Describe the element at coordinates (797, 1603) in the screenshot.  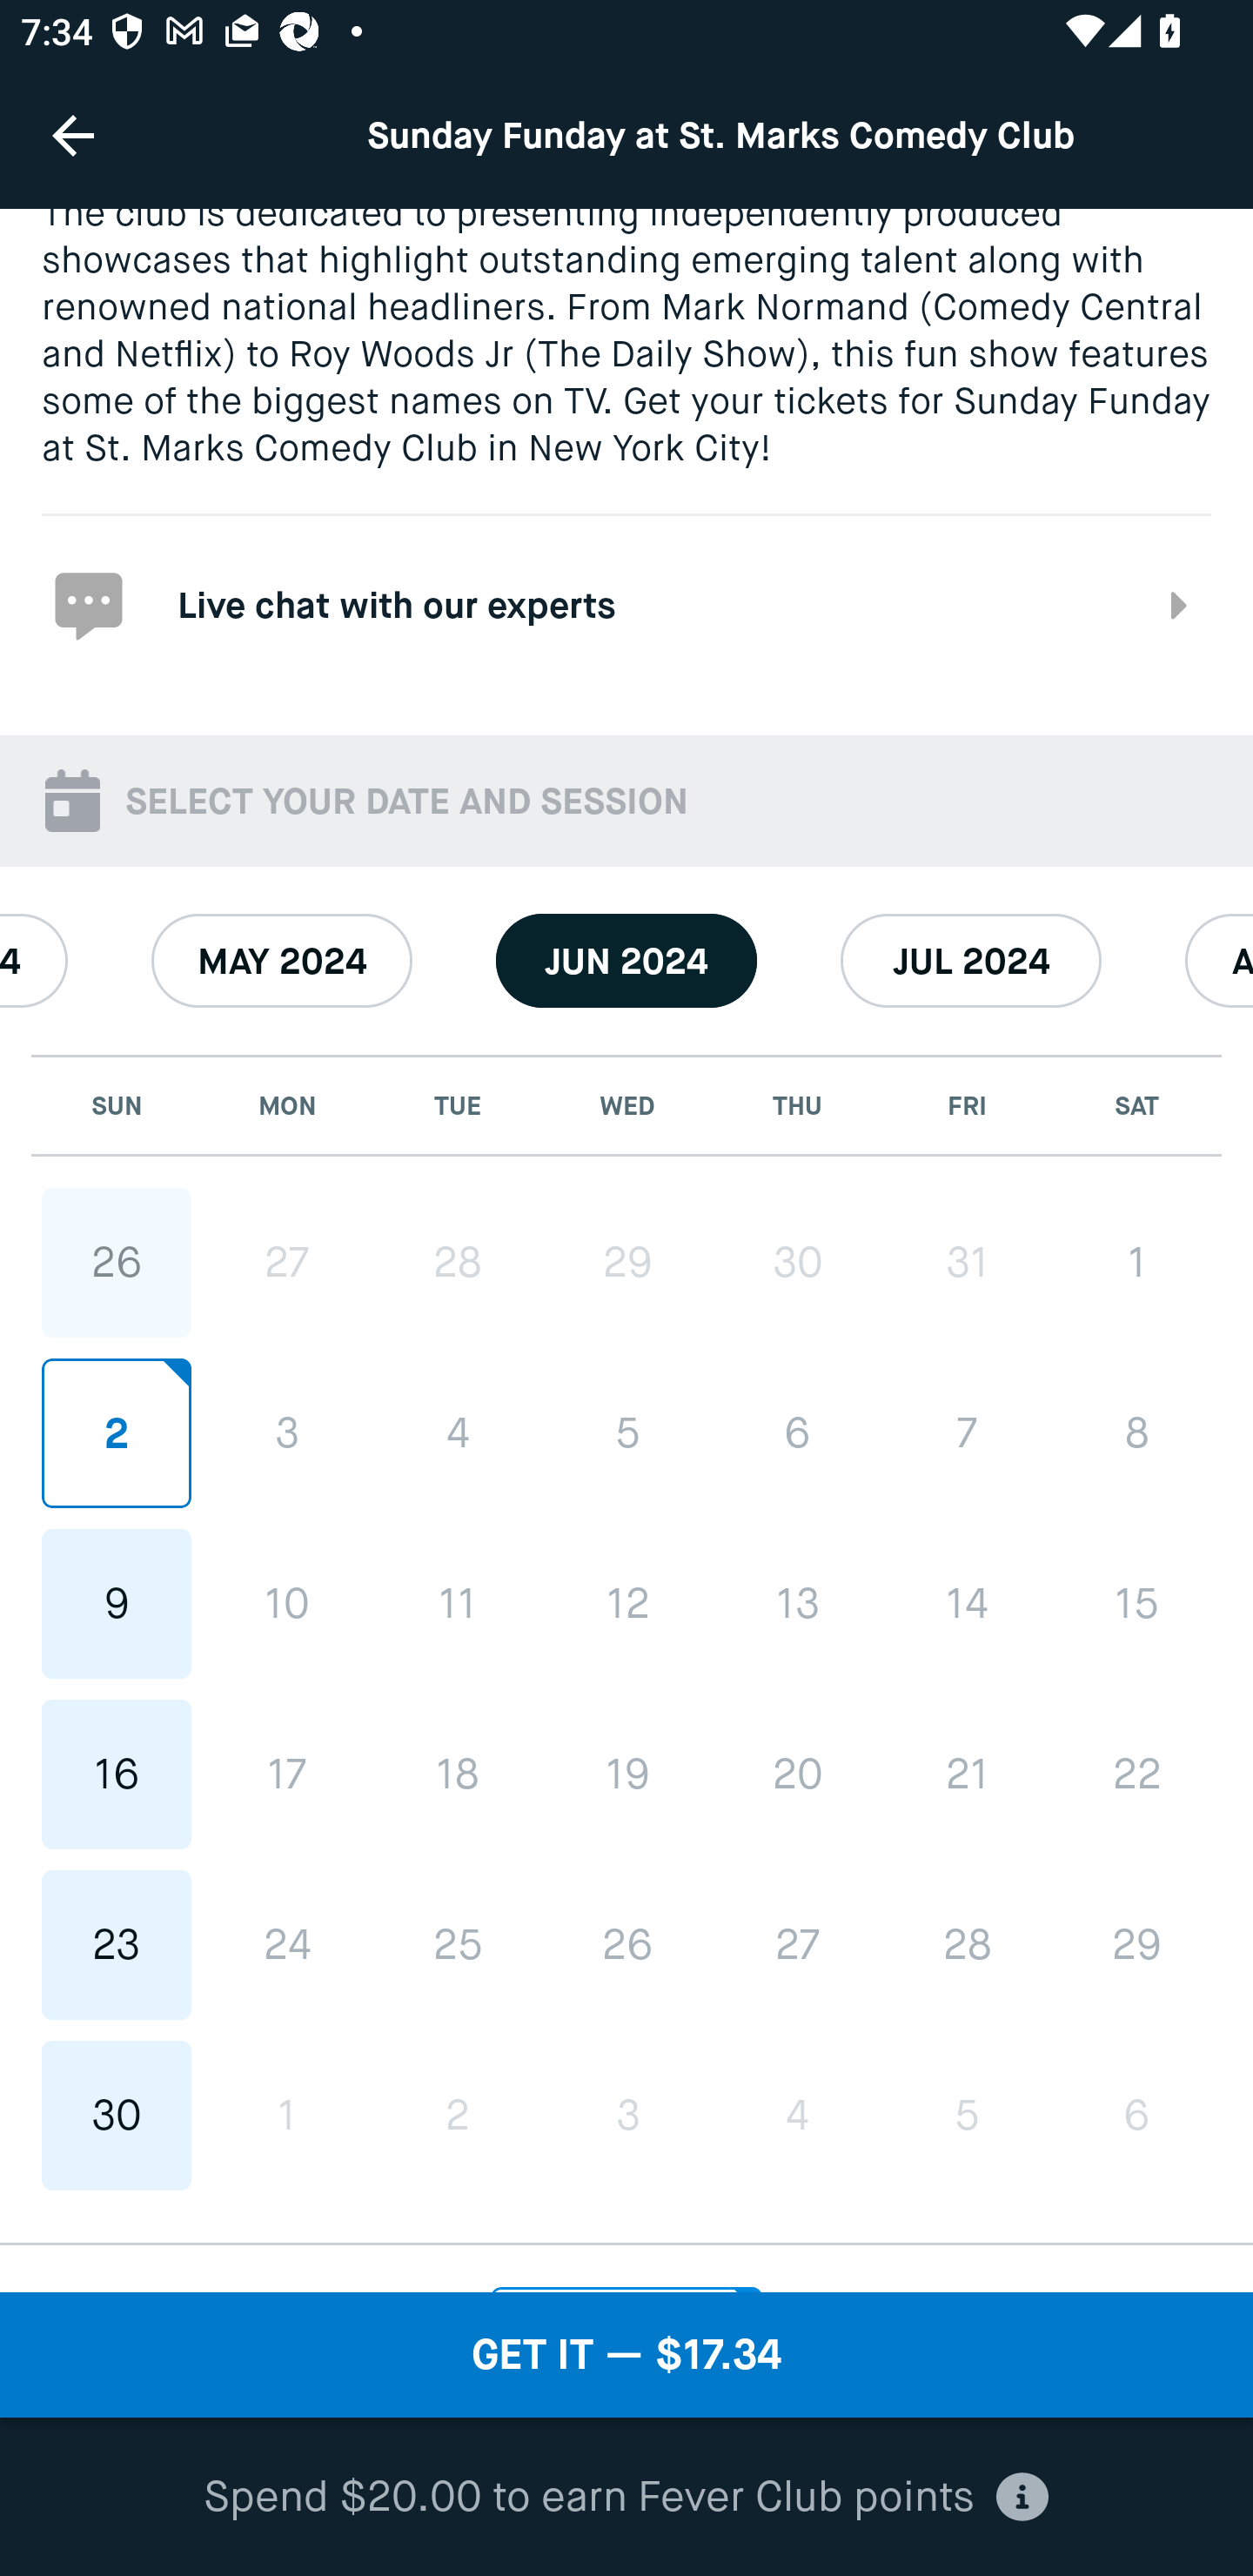
I see `13` at that location.